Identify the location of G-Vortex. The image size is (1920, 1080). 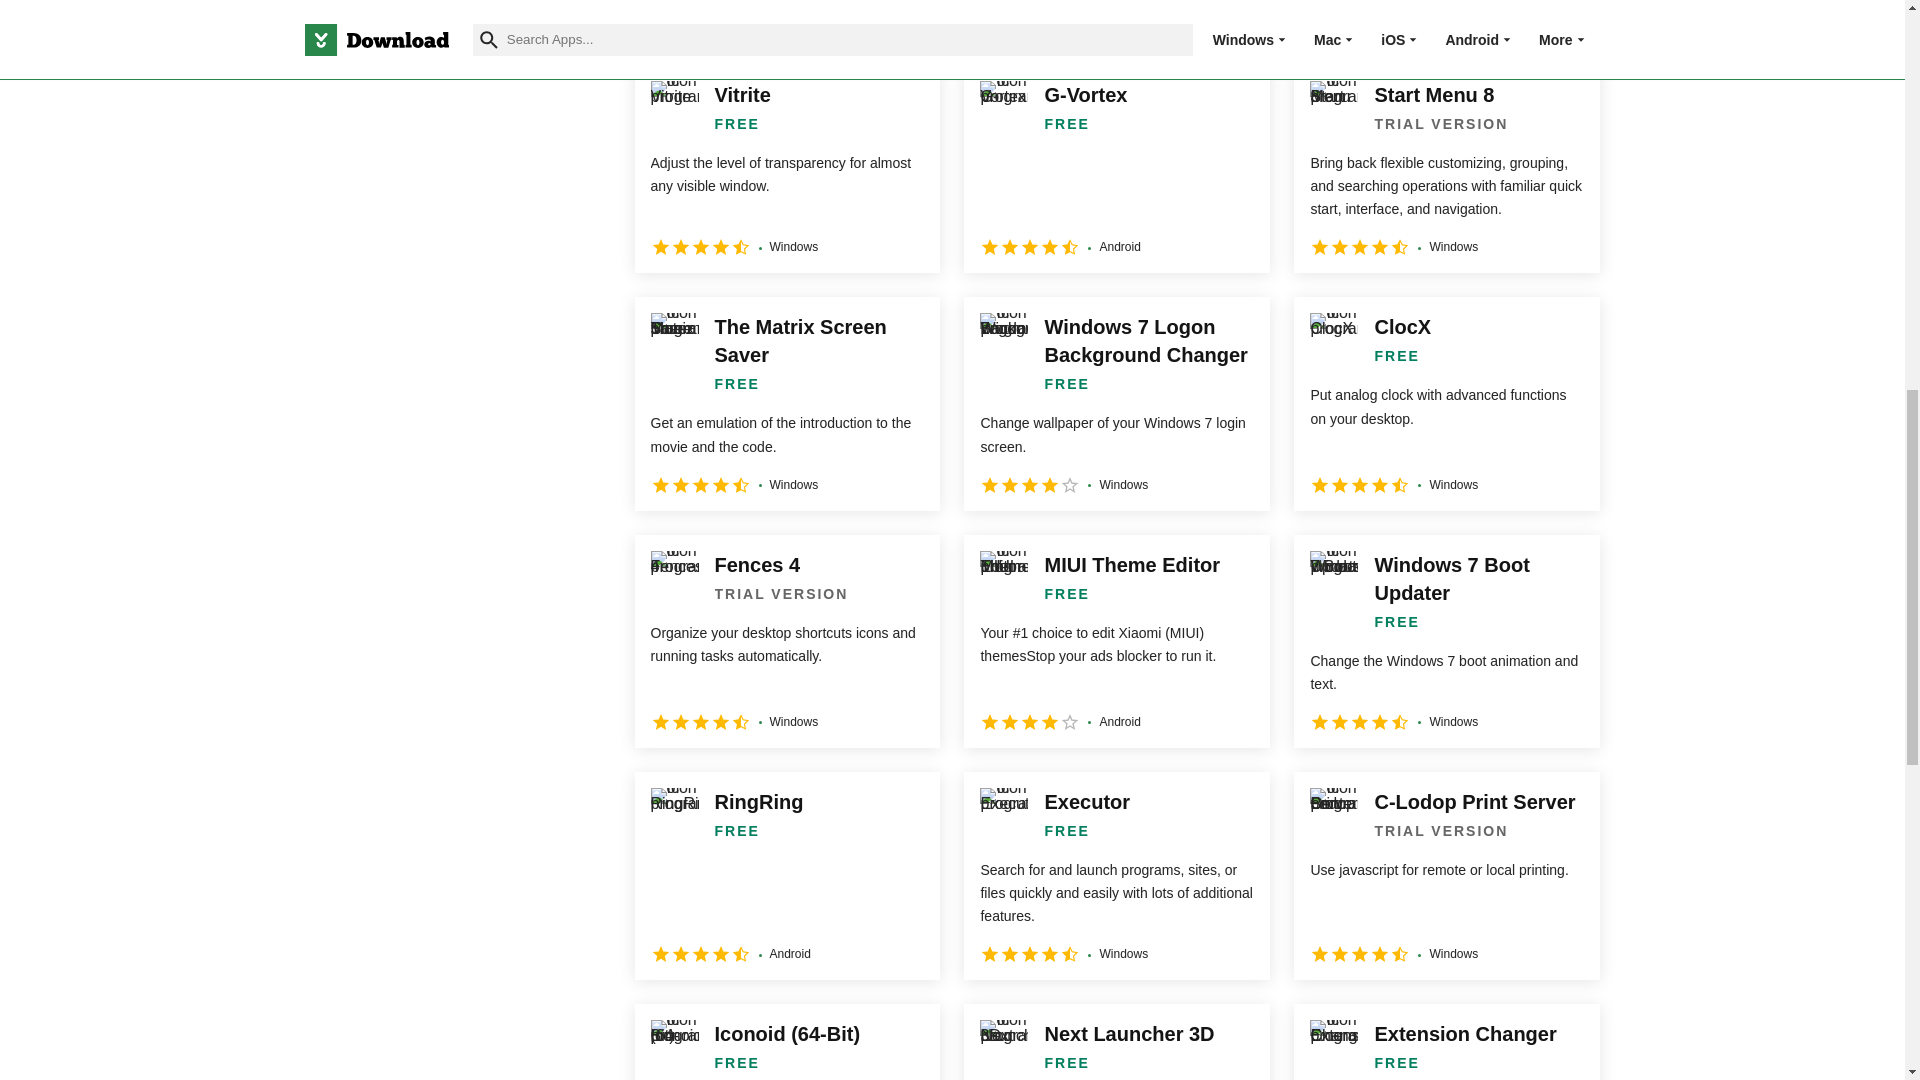
(1116, 168).